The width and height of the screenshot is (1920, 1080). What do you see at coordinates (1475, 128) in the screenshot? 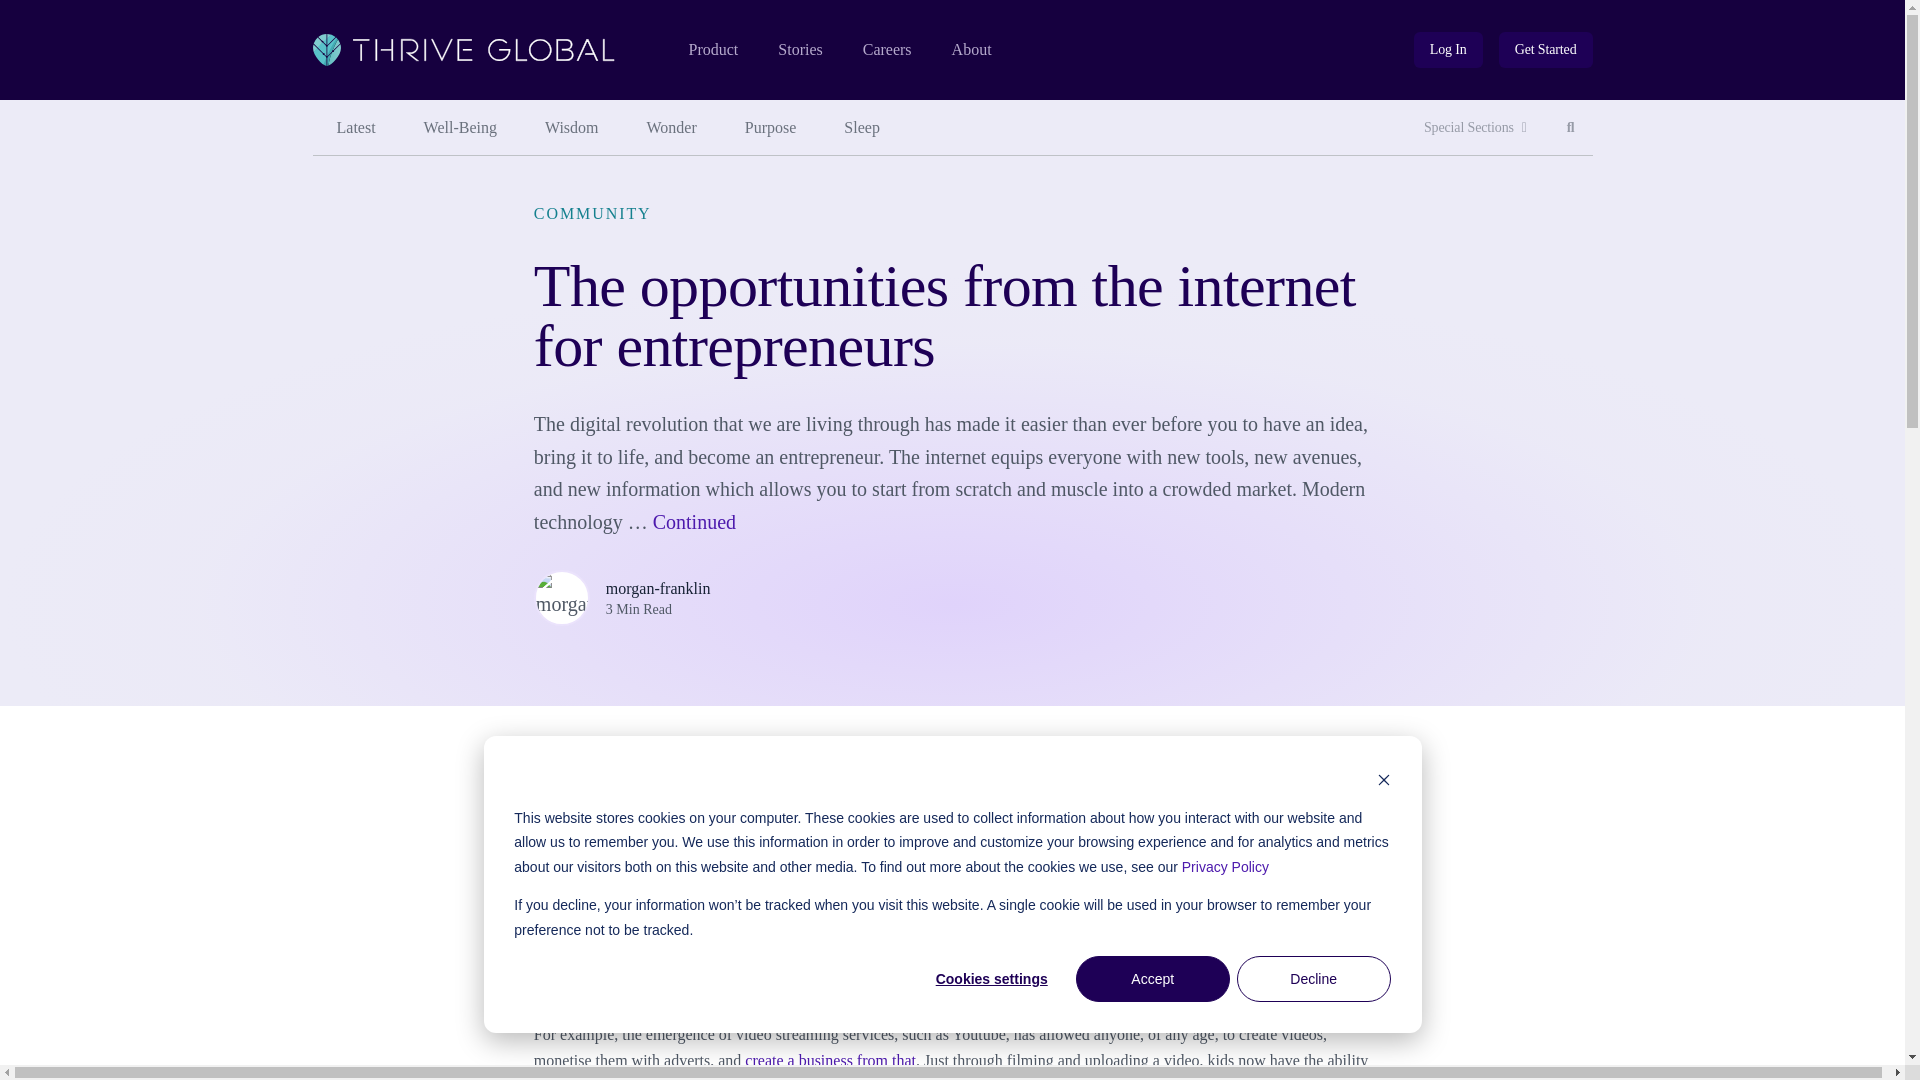
I see `Special Sections` at bounding box center [1475, 128].